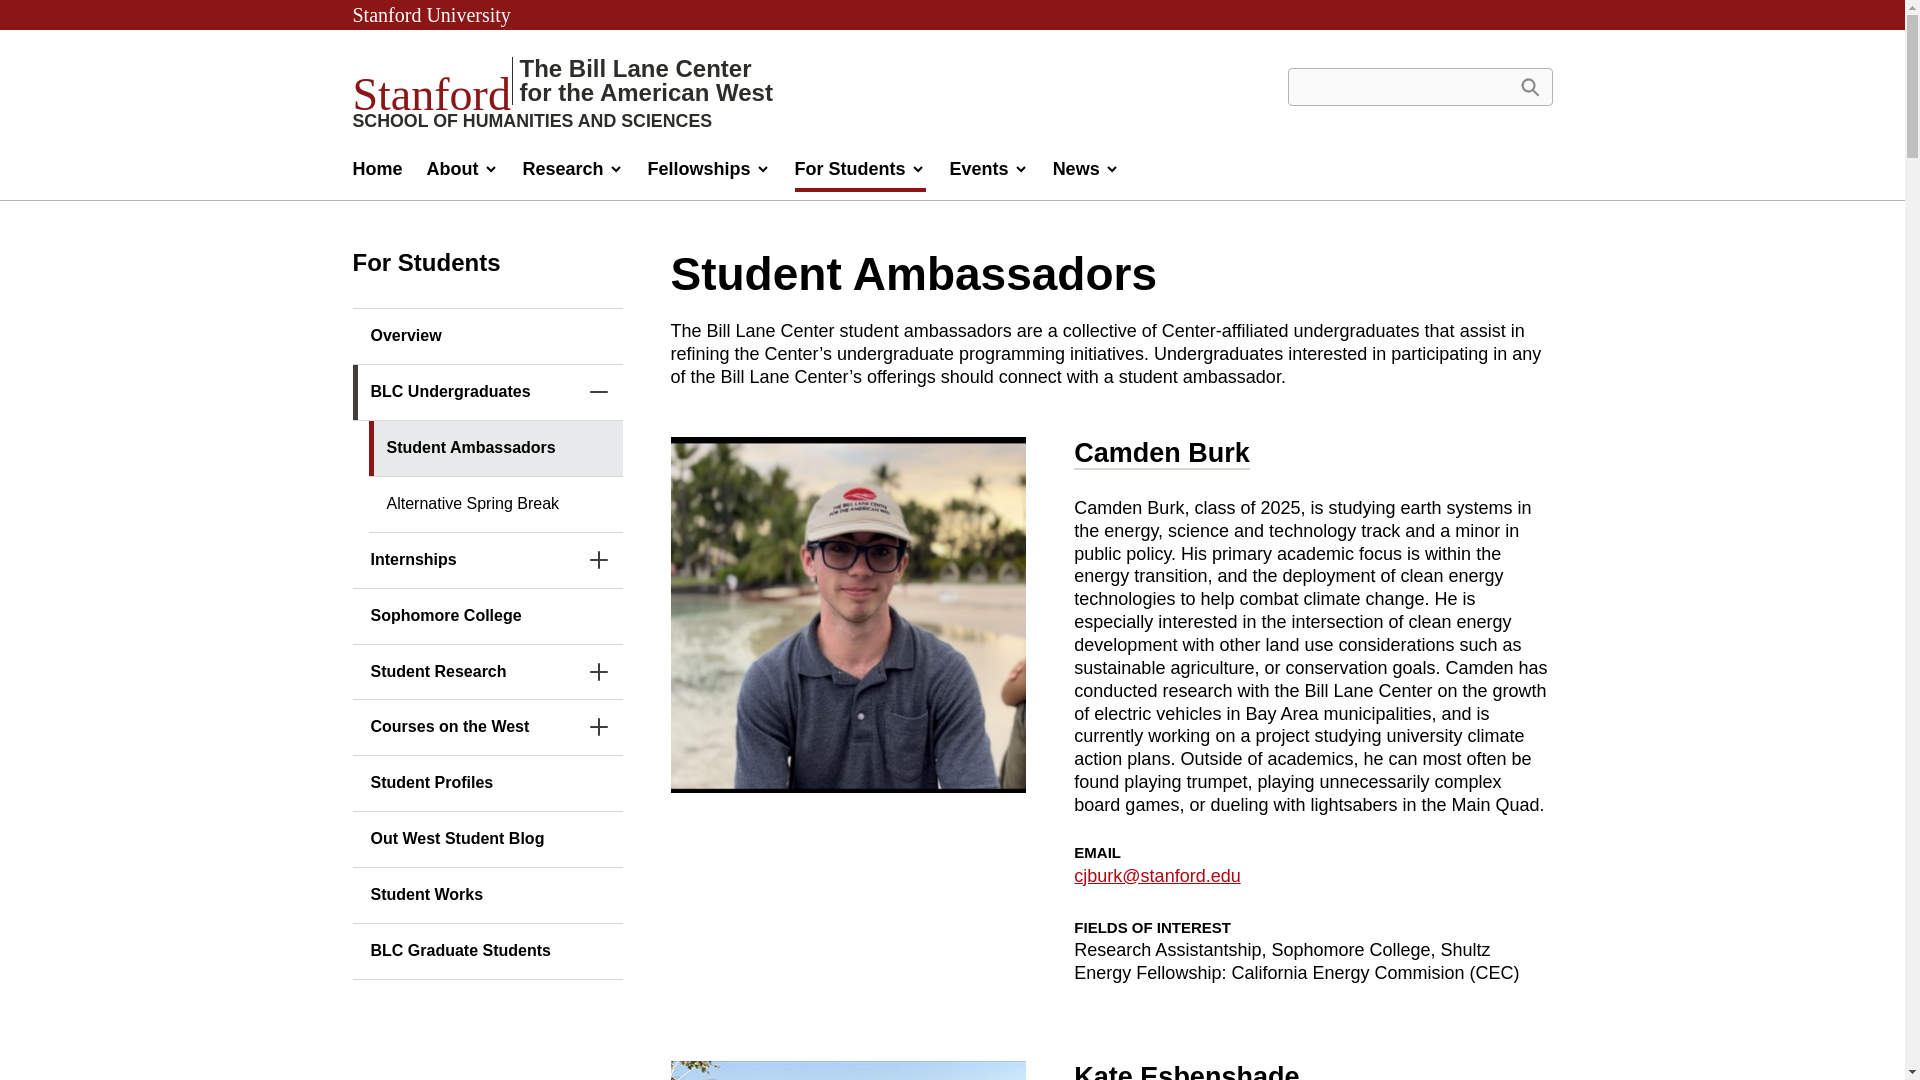  What do you see at coordinates (376, 174) in the screenshot?
I see `Home` at bounding box center [376, 174].